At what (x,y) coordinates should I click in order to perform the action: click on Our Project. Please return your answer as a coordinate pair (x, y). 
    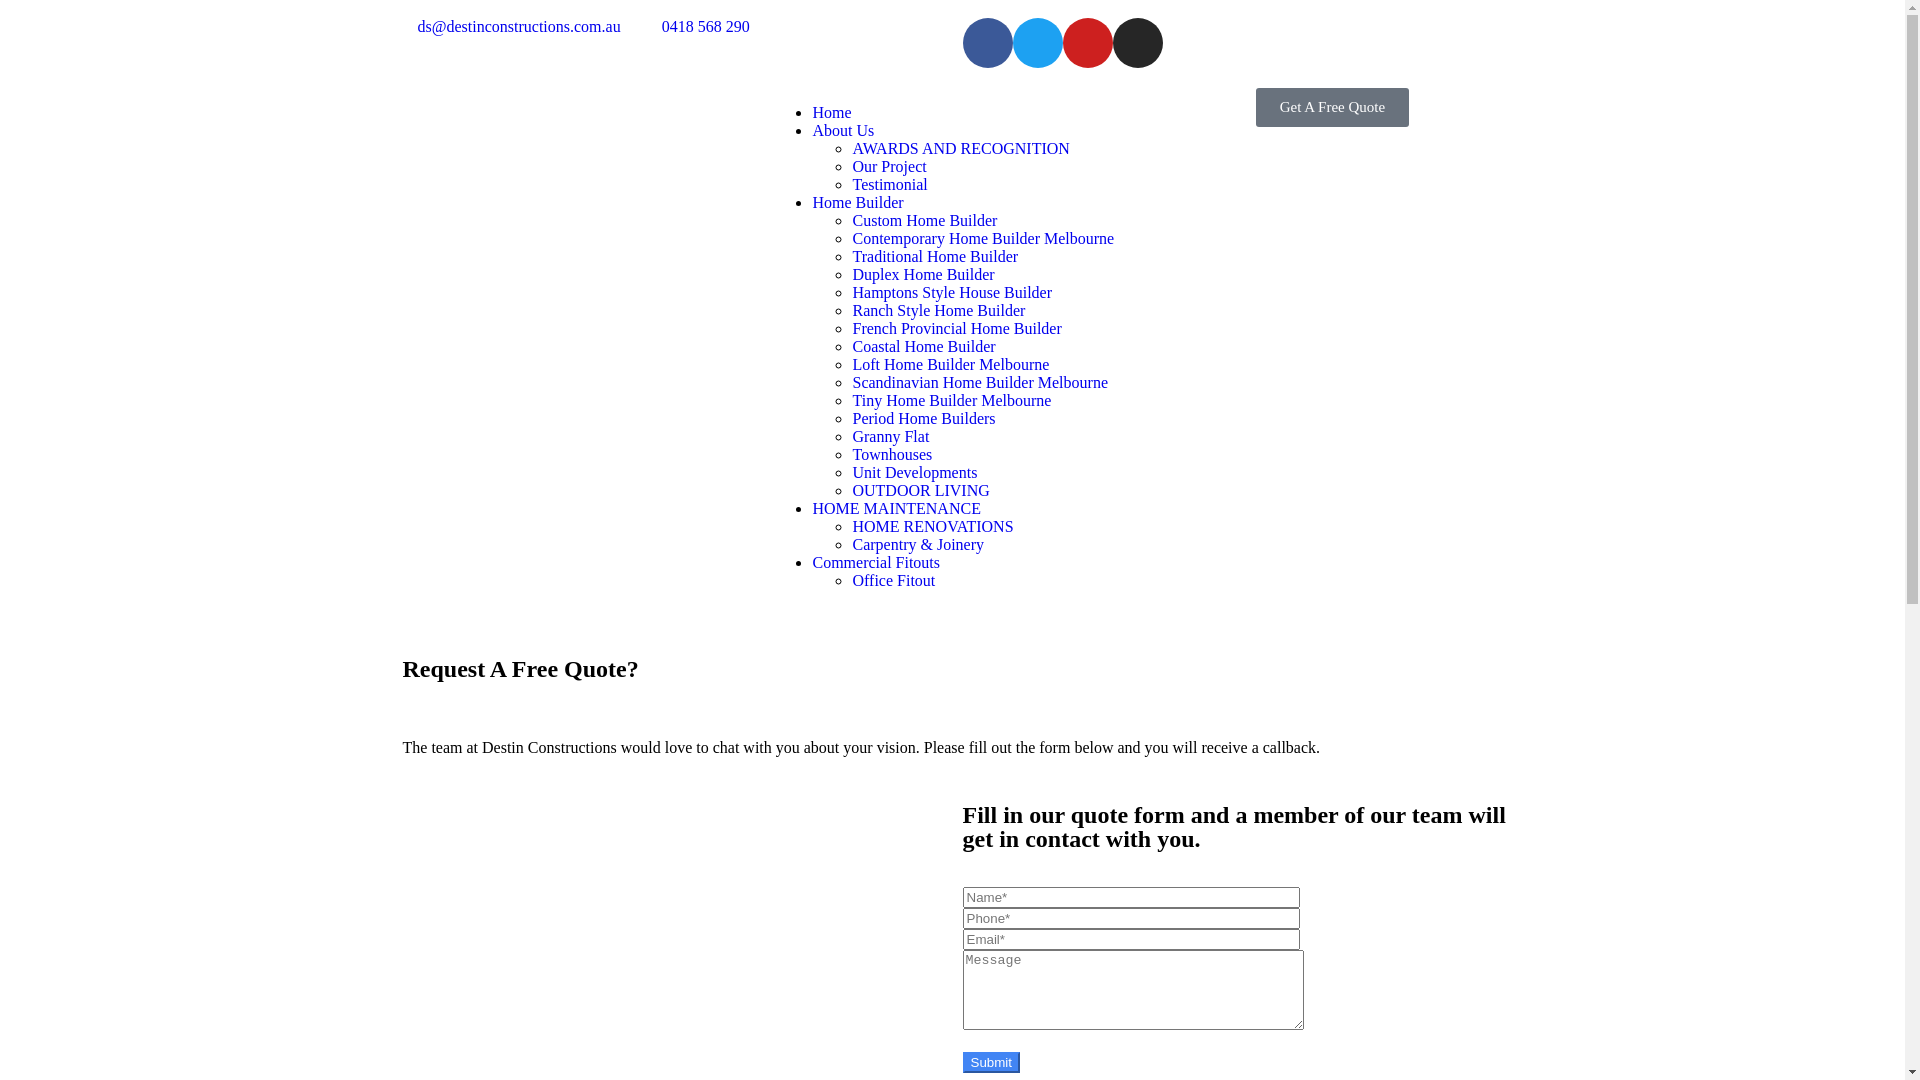
    Looking at the image, I should click on (889, 166).